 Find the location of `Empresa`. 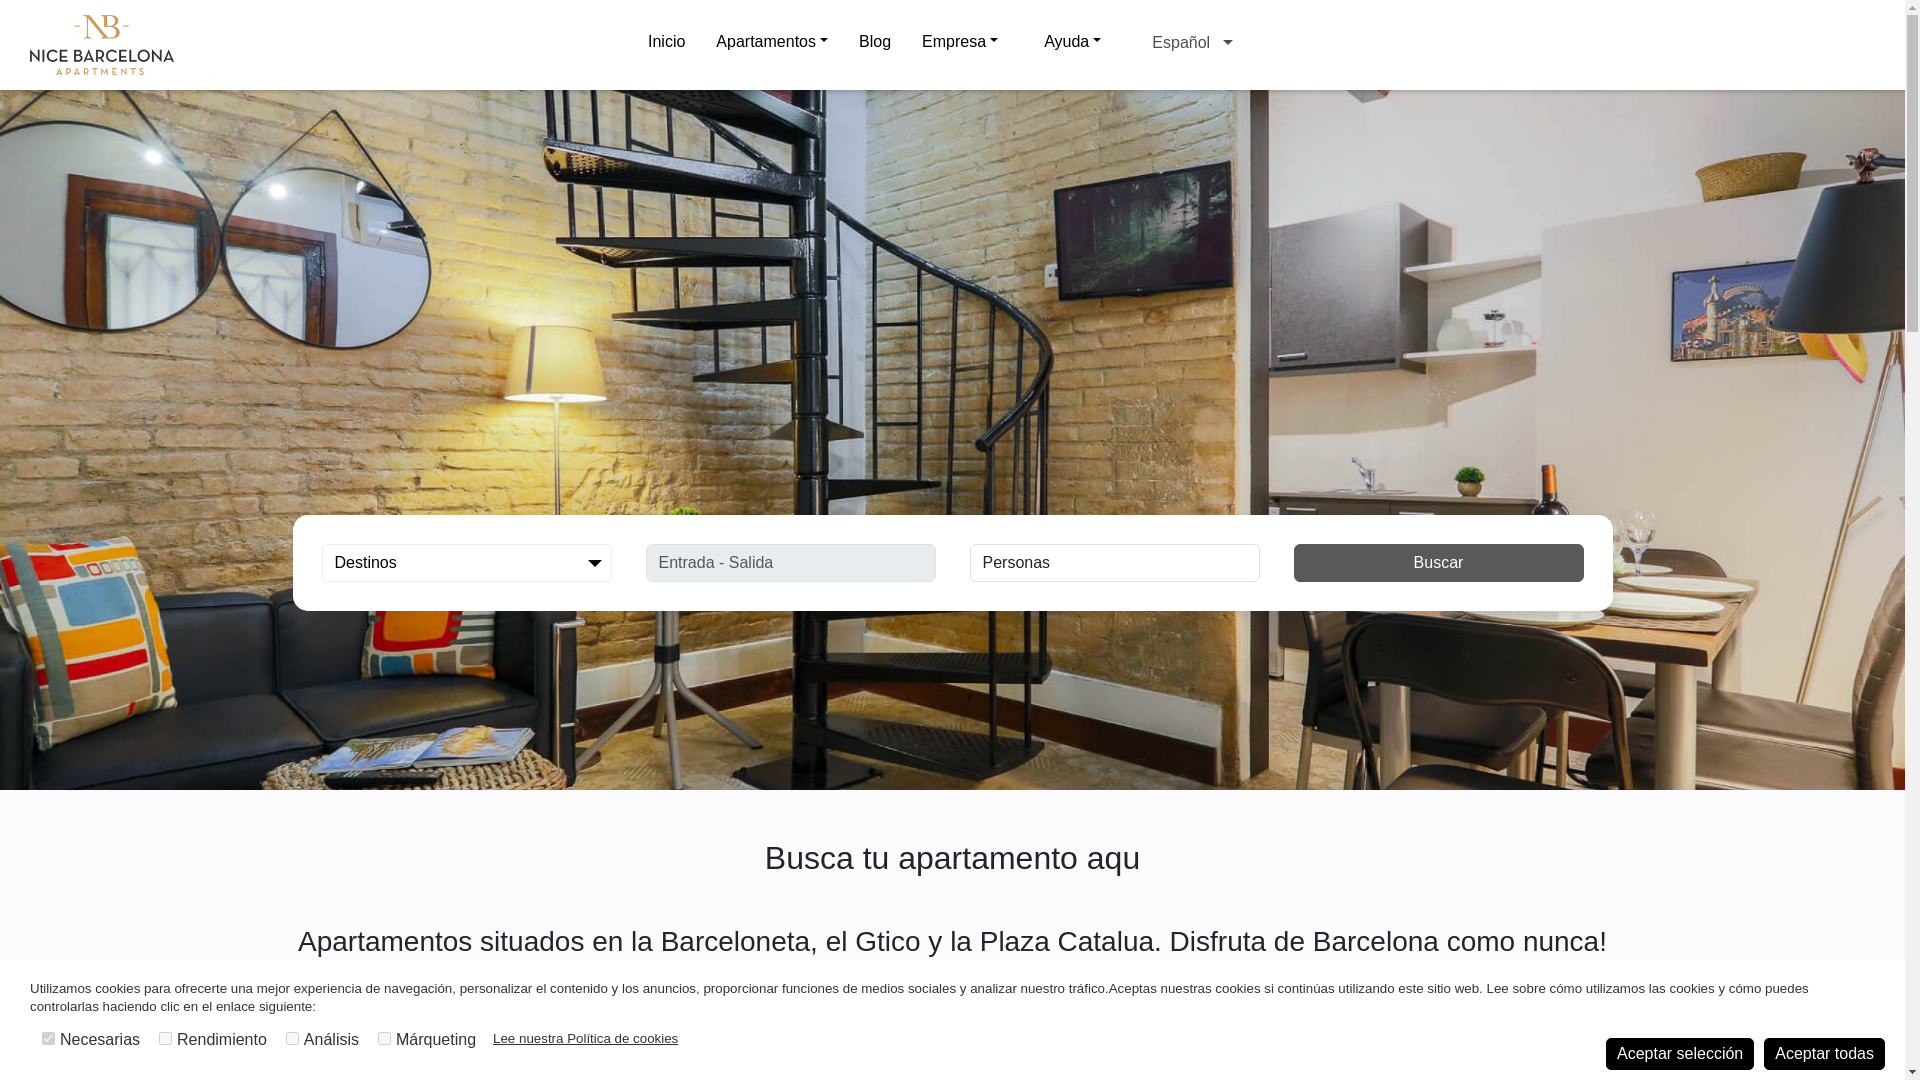

Empresa is located at coordinates (960, 41).